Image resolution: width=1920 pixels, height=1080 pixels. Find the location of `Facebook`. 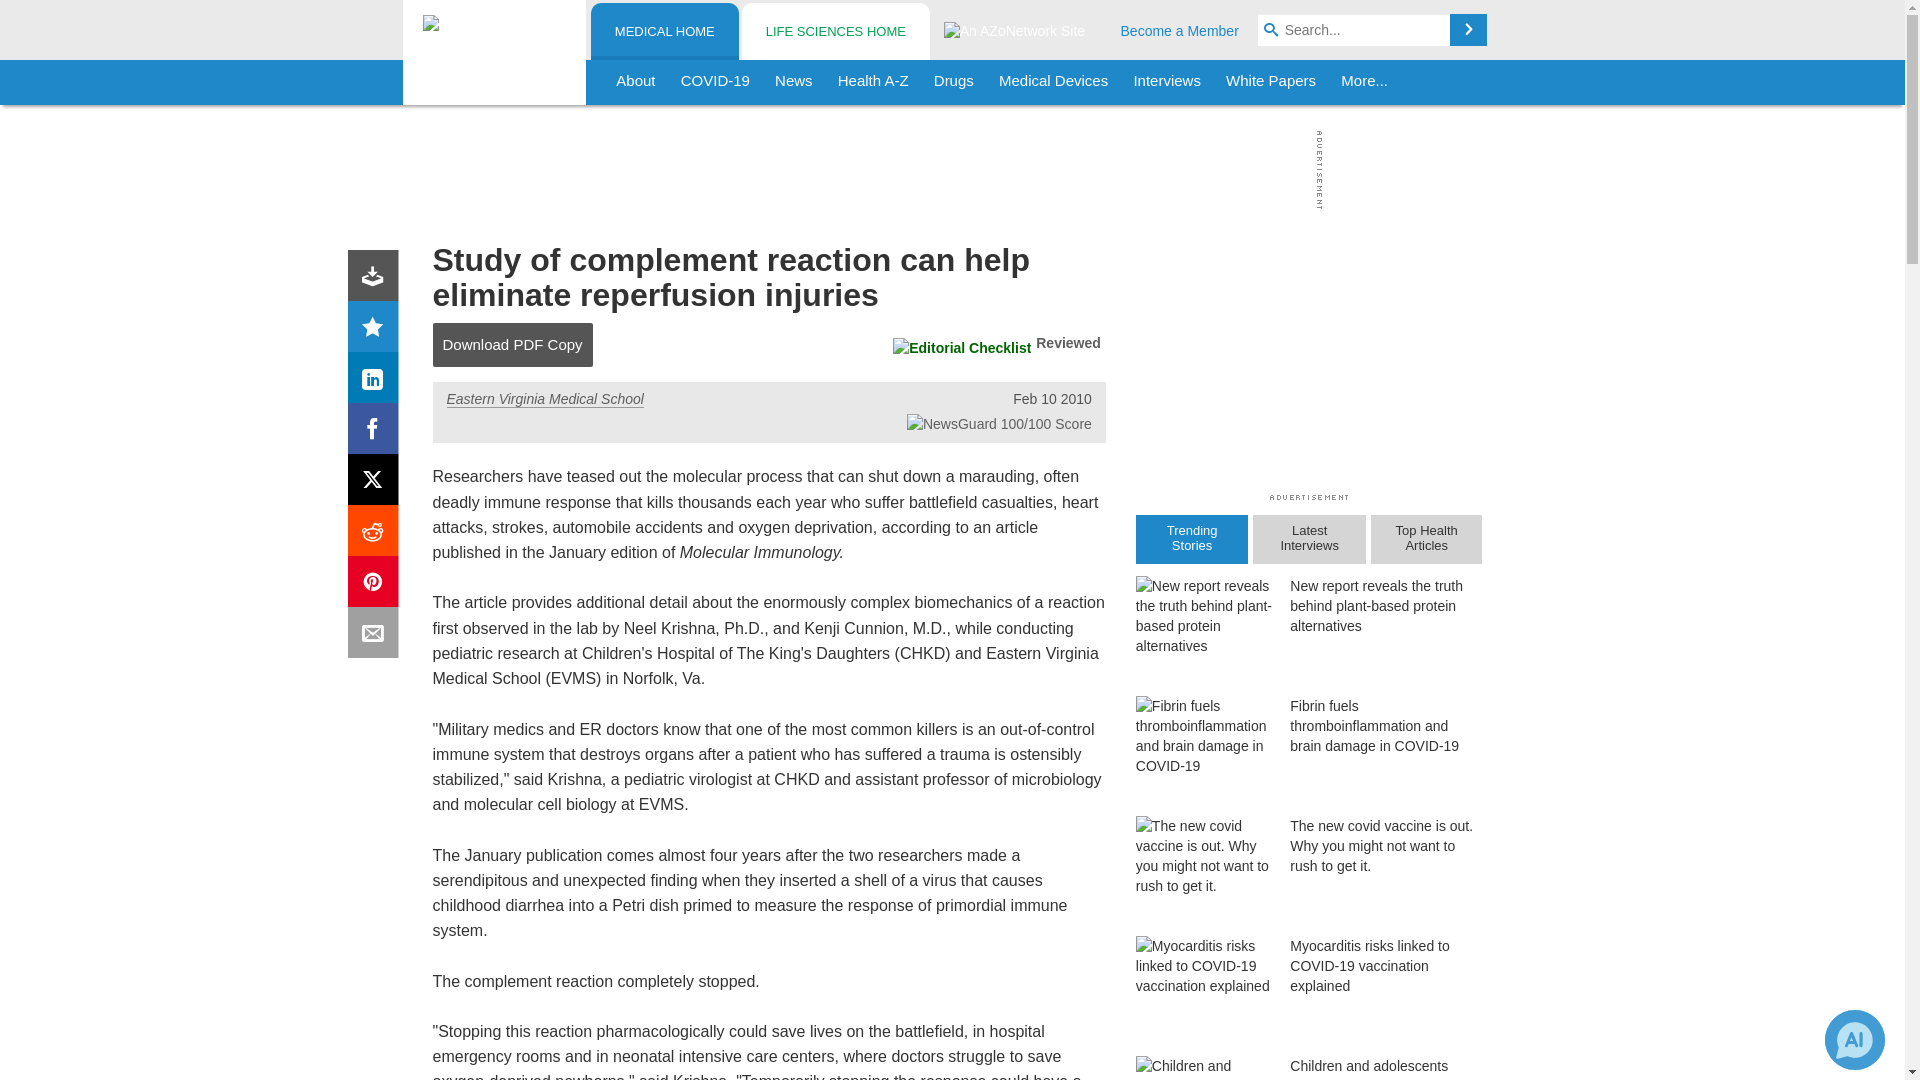

Facebook is located at coordinates (377, 432).